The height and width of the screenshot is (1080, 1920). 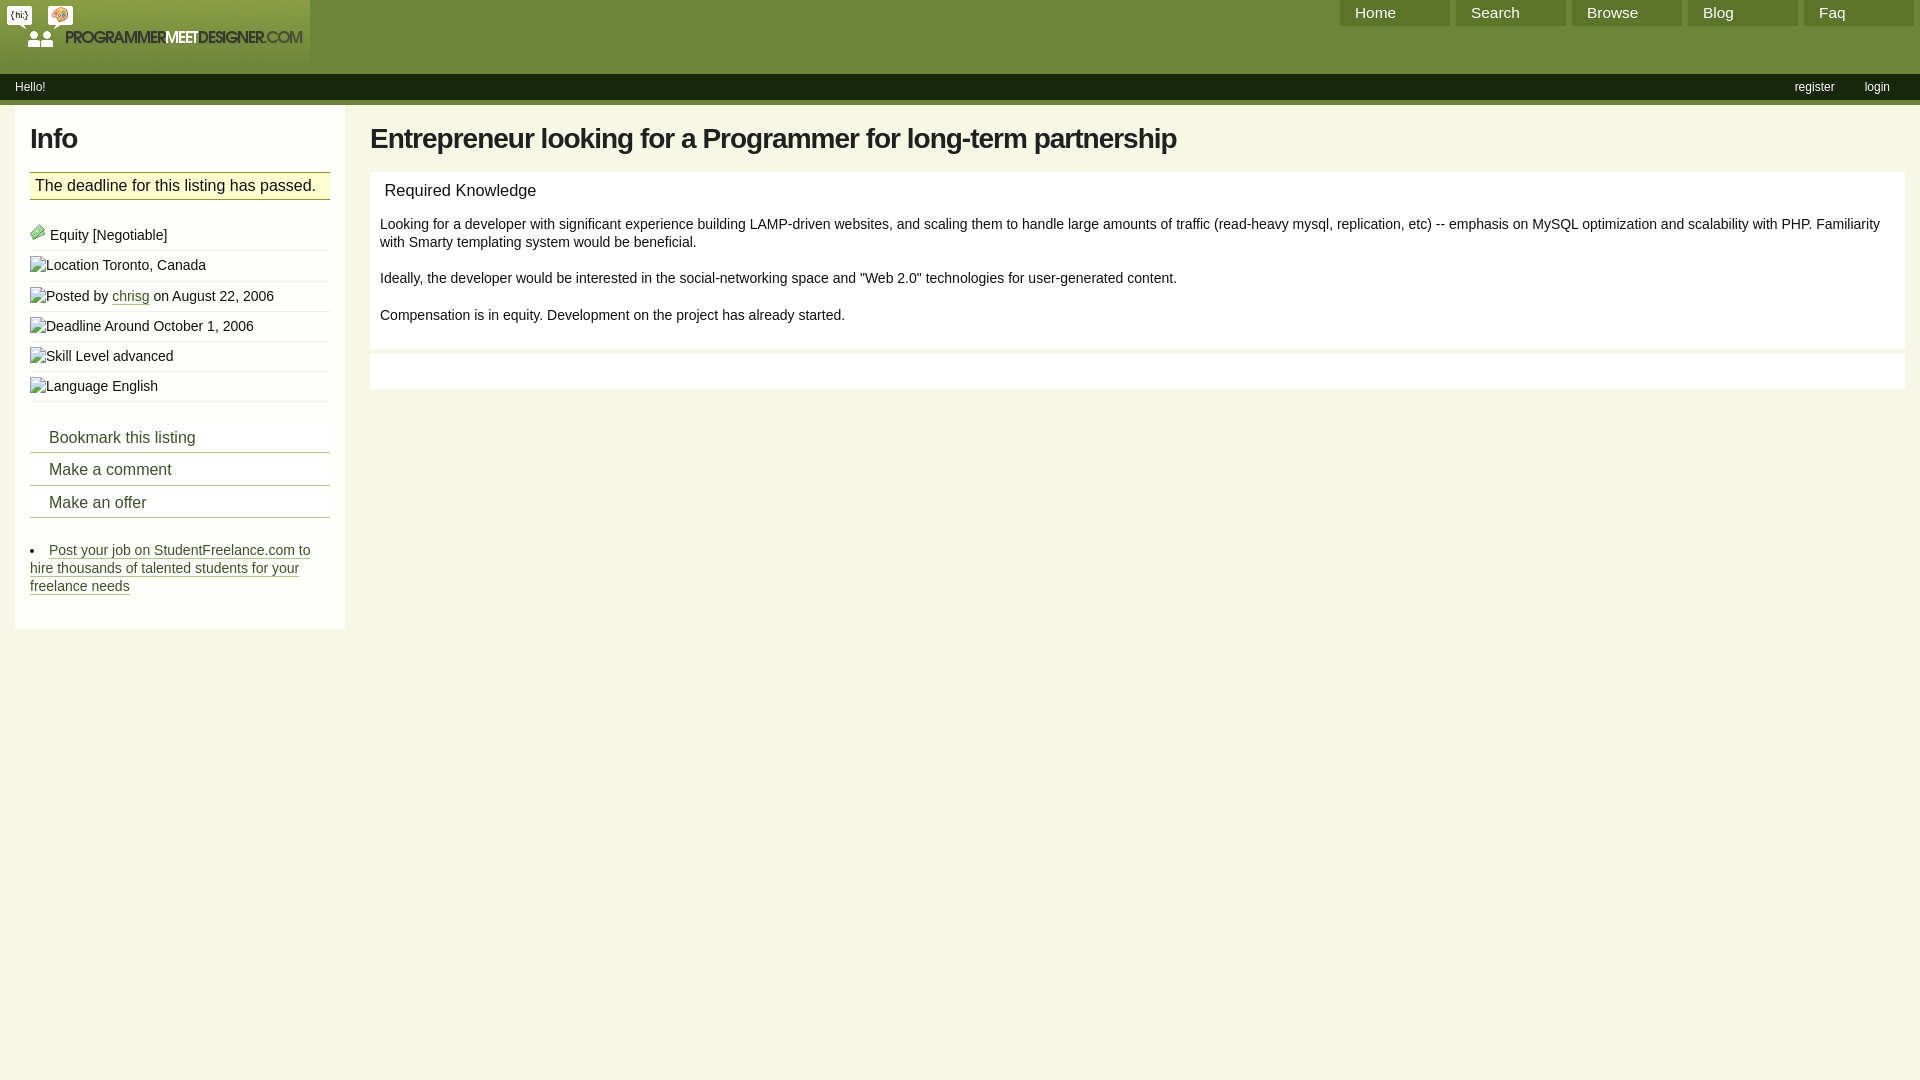 I want to click on Make a comment, so click(x=180, y=470).